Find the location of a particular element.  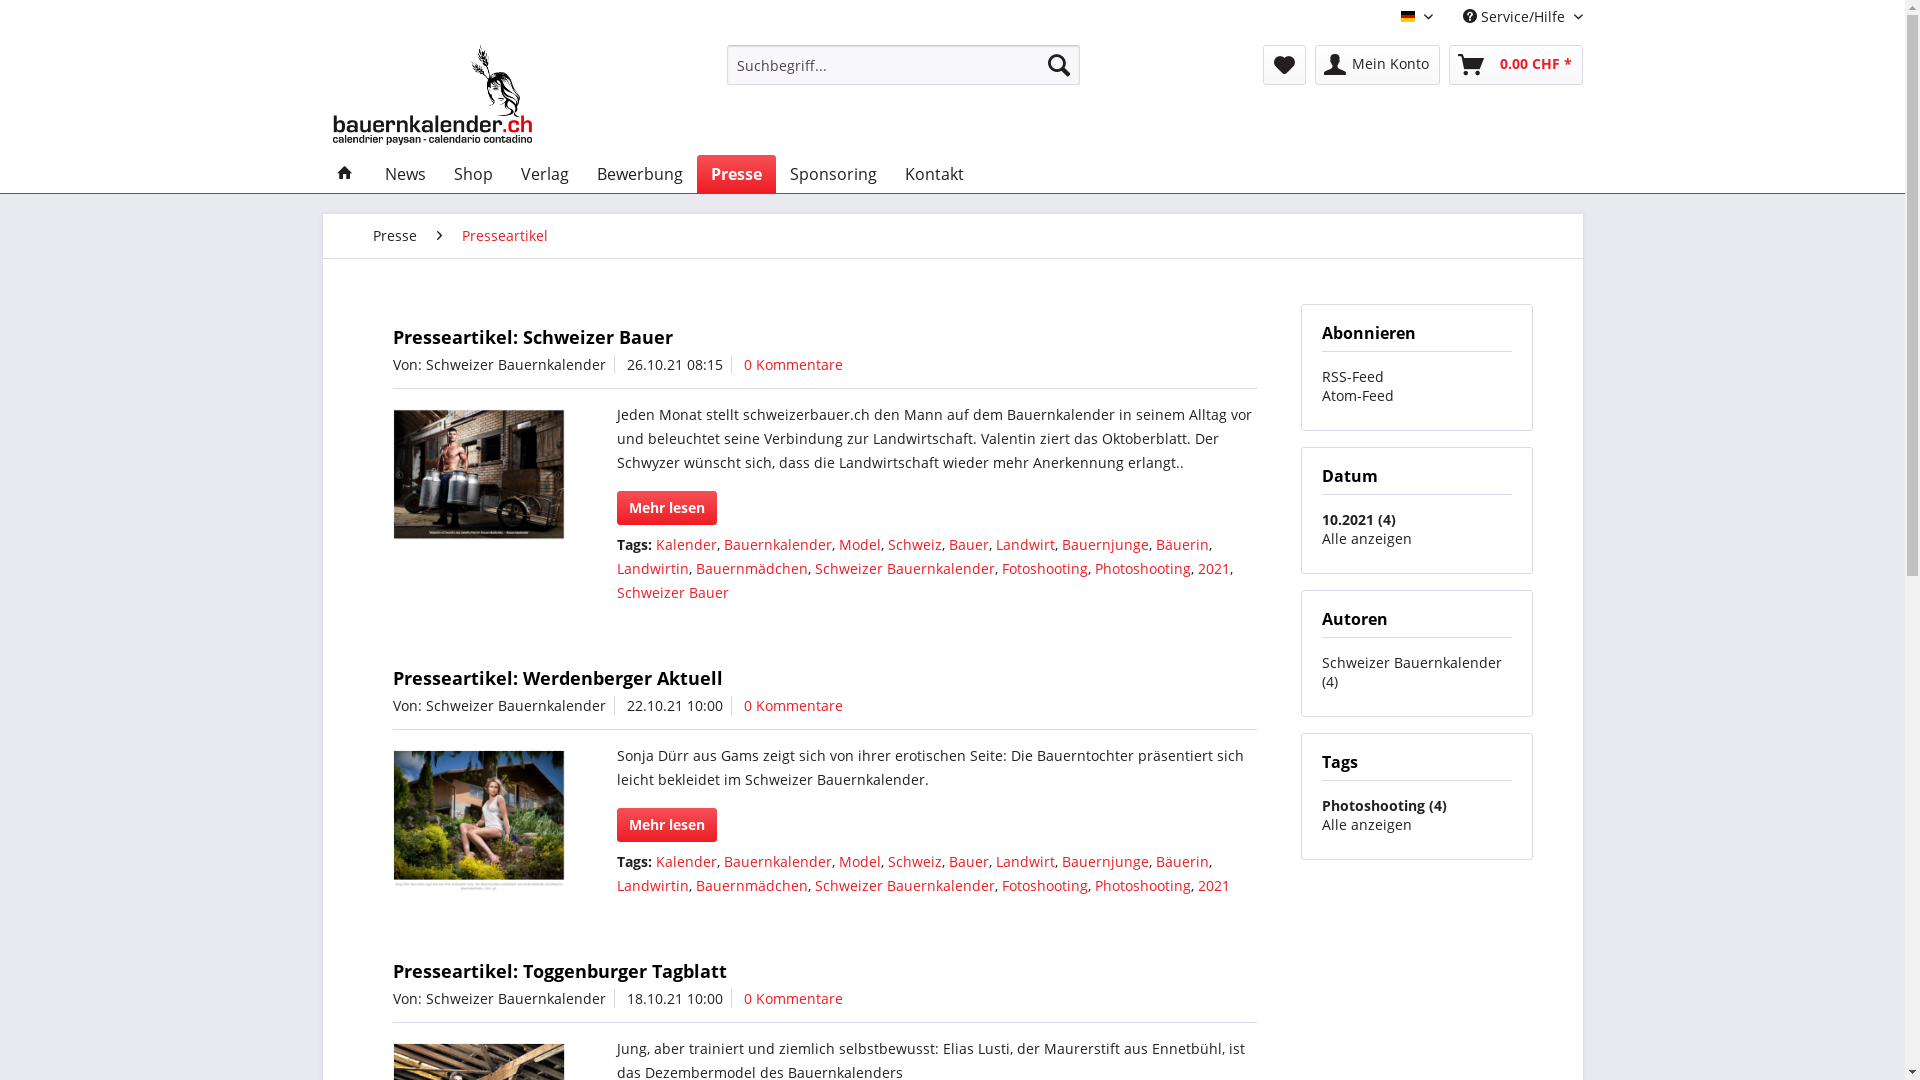

10.2021 (4) is located at coordinates (1359, 520).